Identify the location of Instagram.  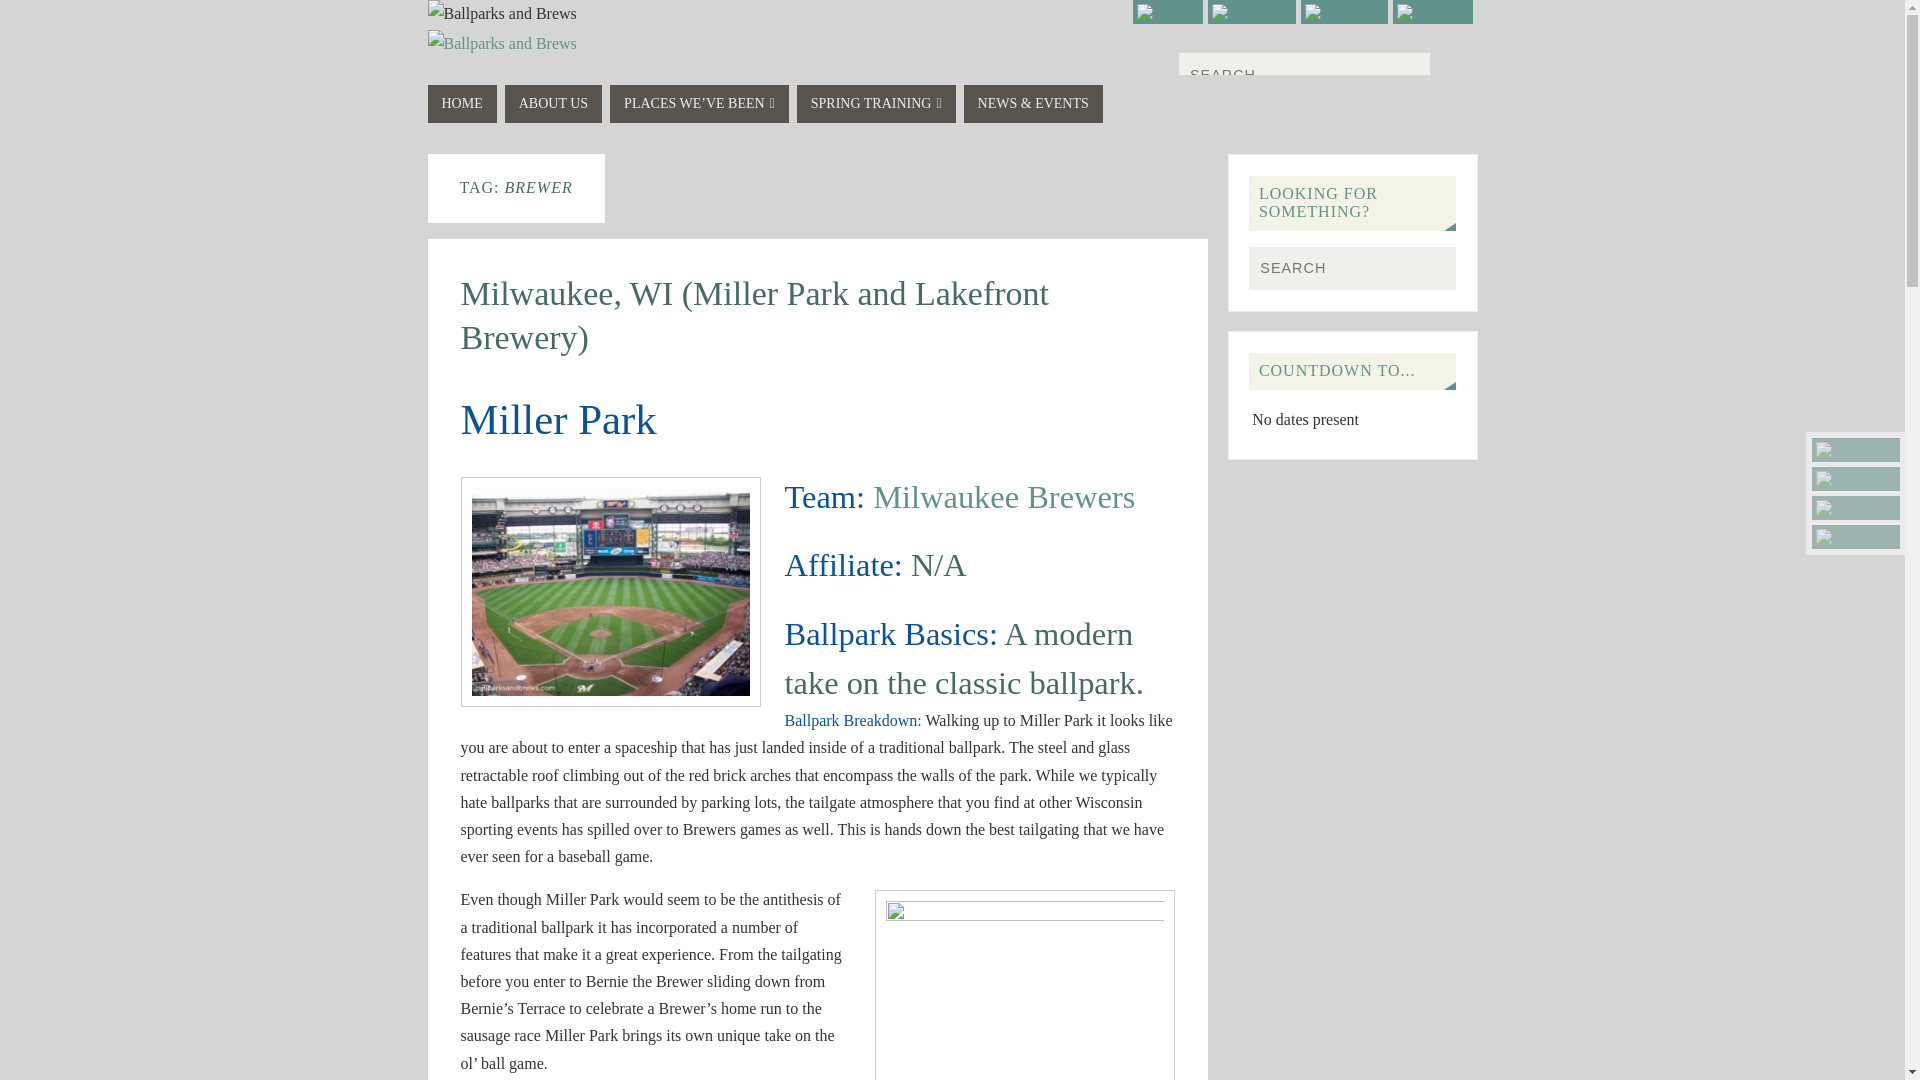
(1856, 478).